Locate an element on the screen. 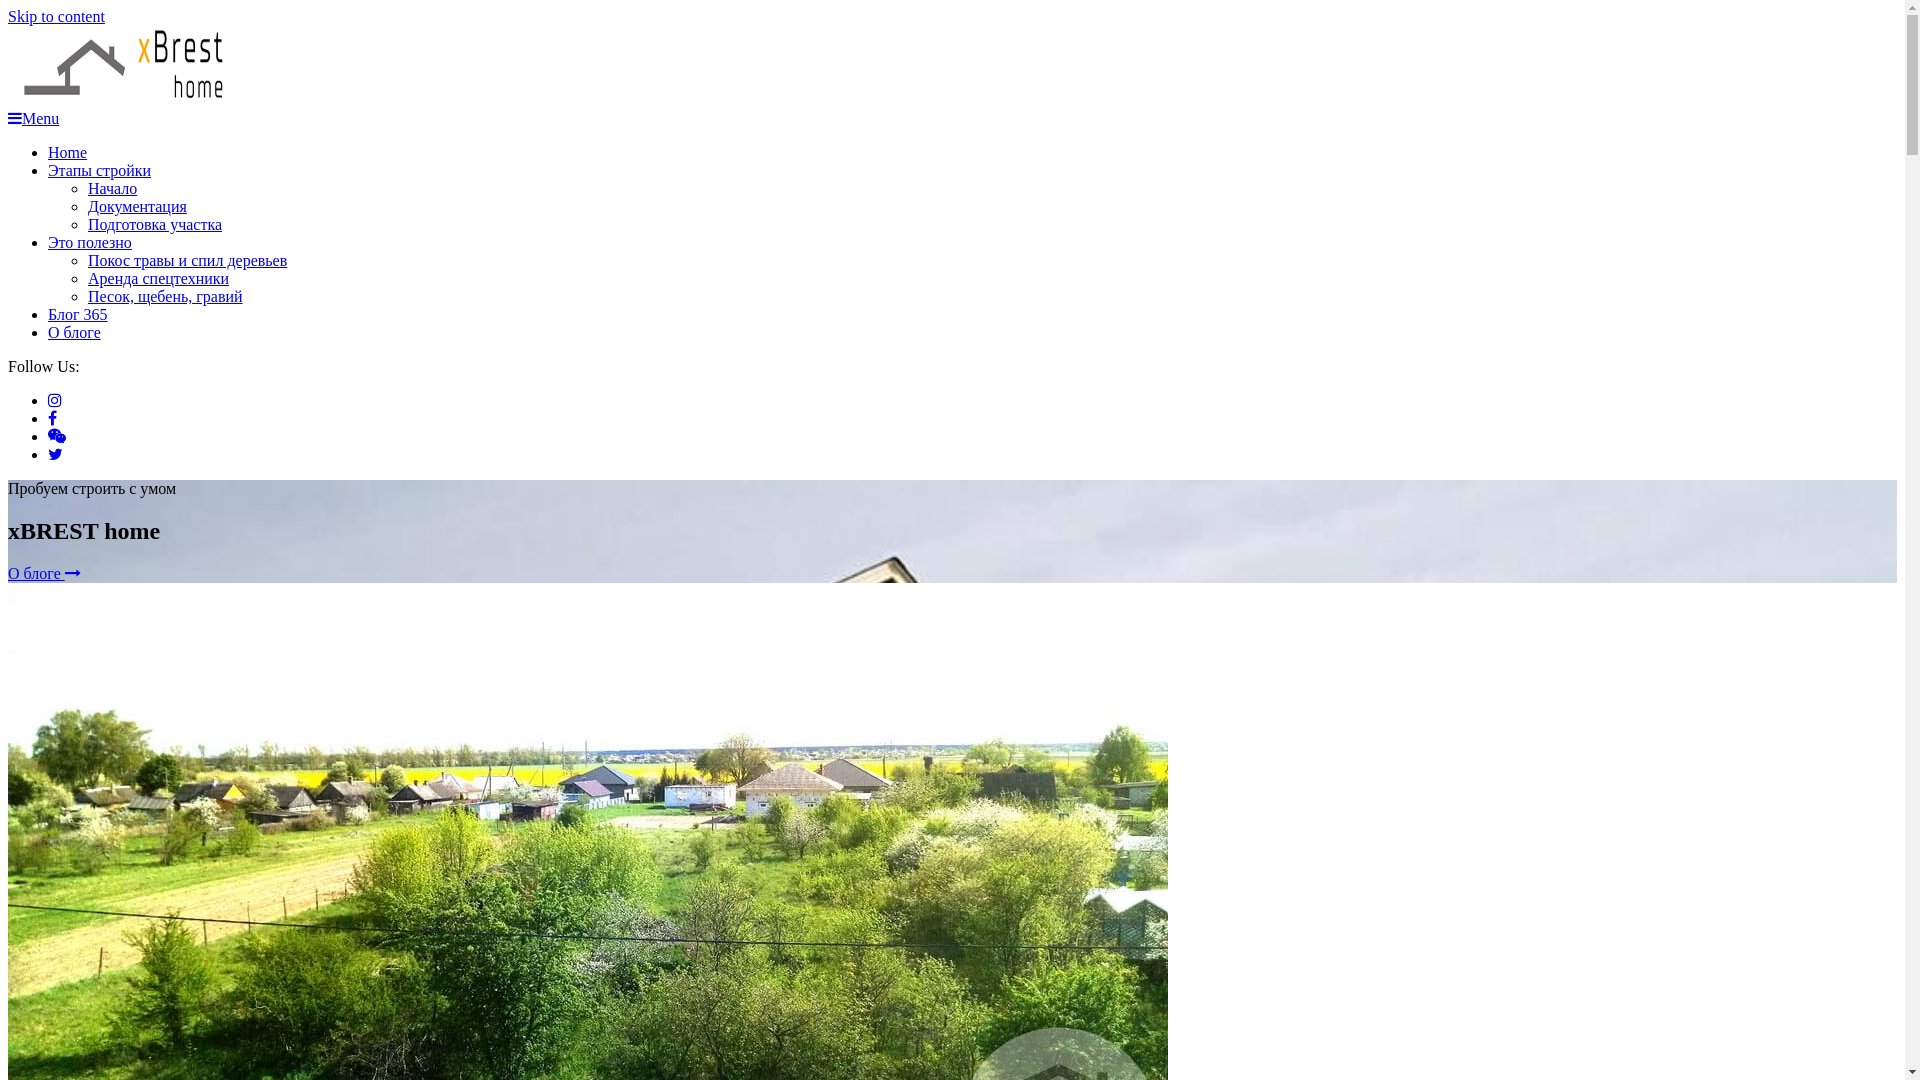  Home is located at coordinates (68, 152).